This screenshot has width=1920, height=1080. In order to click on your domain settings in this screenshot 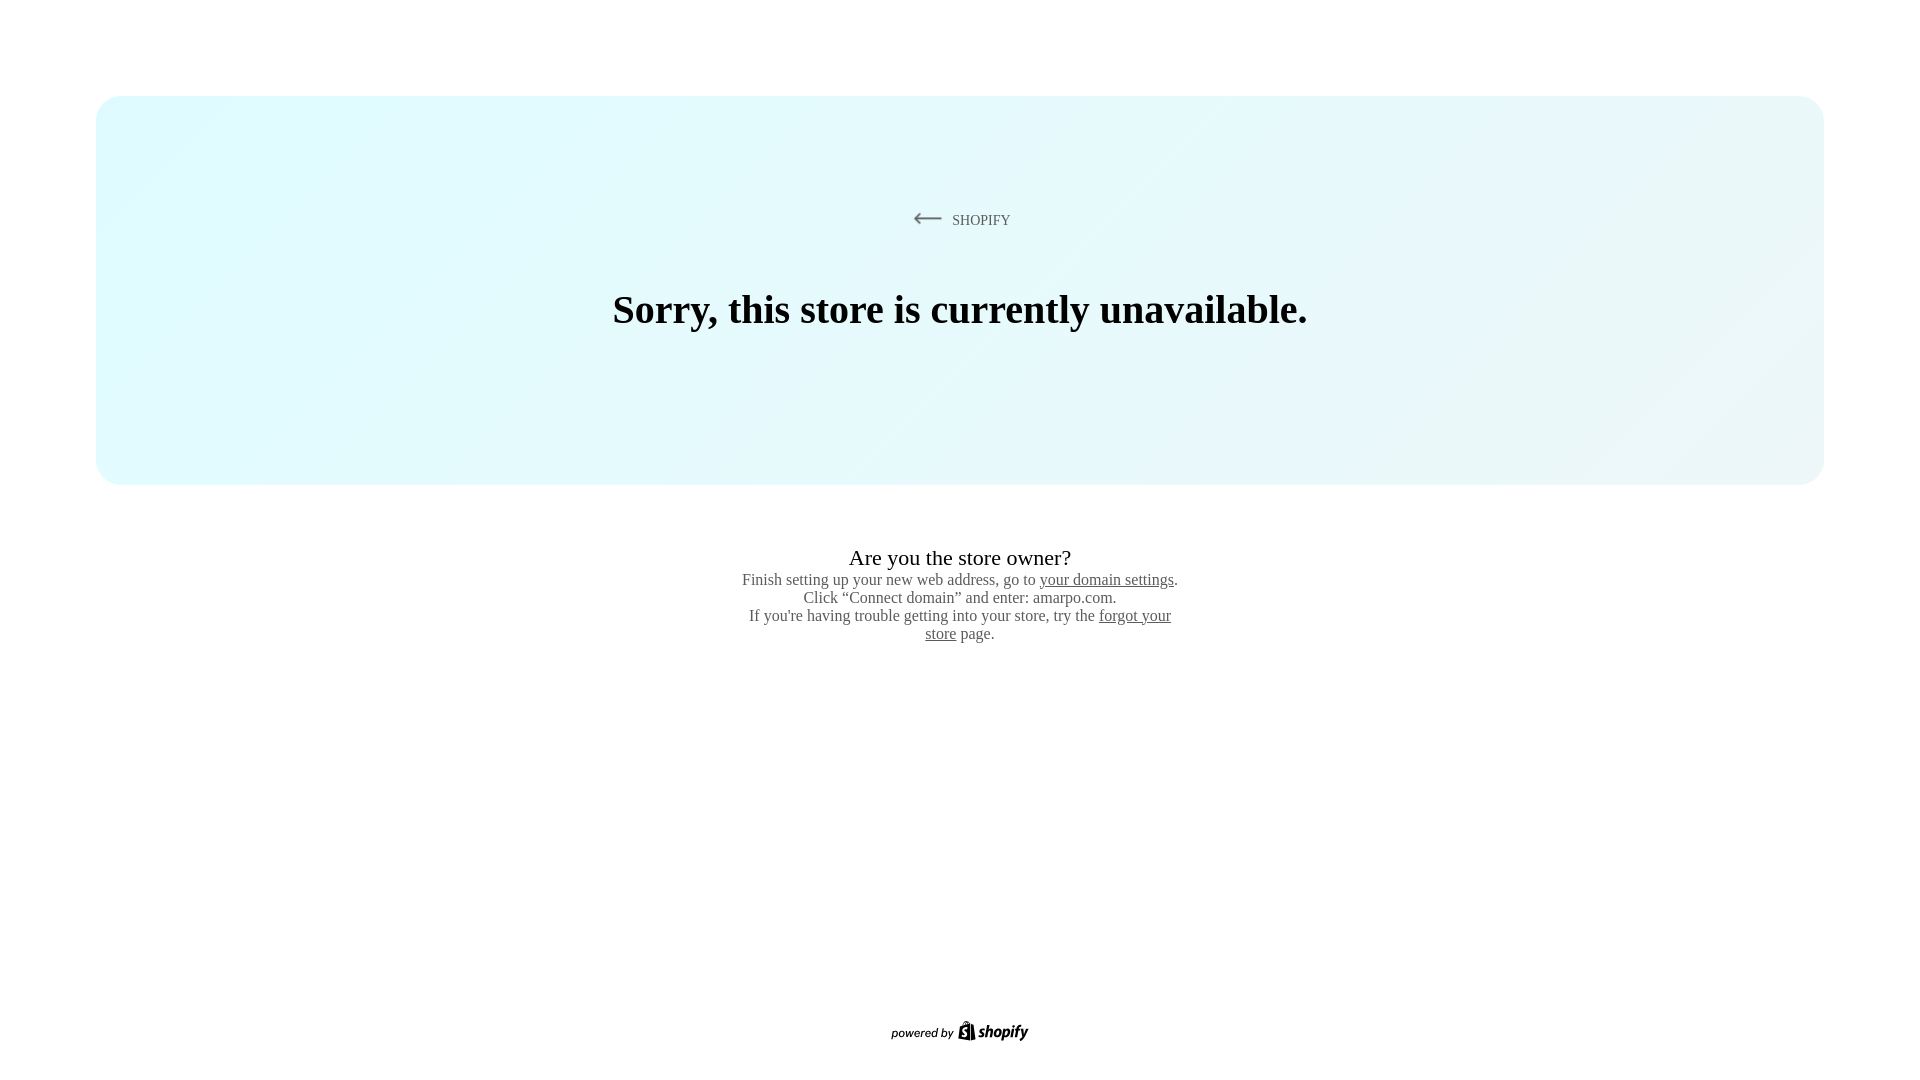, I will do `click(1106, 579)`.